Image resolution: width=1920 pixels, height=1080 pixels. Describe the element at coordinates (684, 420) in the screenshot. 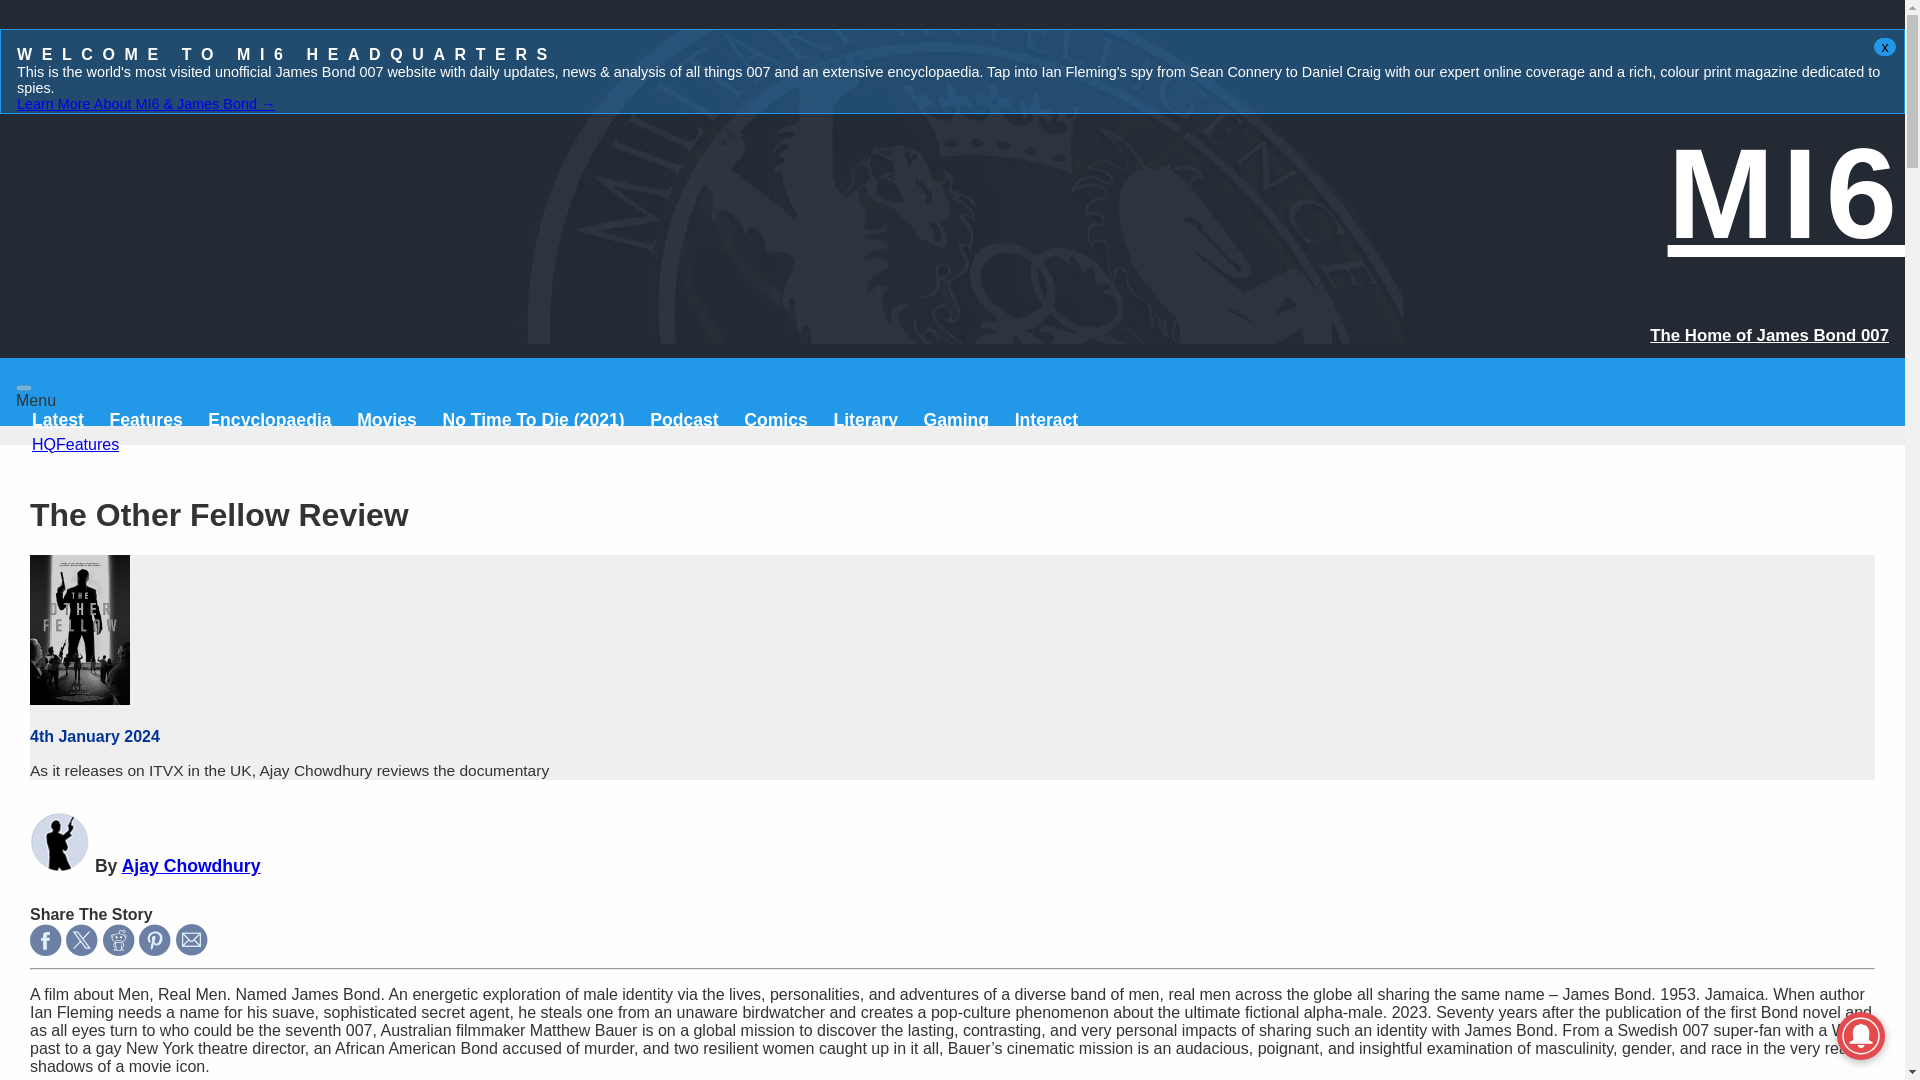

I see `Podcast` at that location.